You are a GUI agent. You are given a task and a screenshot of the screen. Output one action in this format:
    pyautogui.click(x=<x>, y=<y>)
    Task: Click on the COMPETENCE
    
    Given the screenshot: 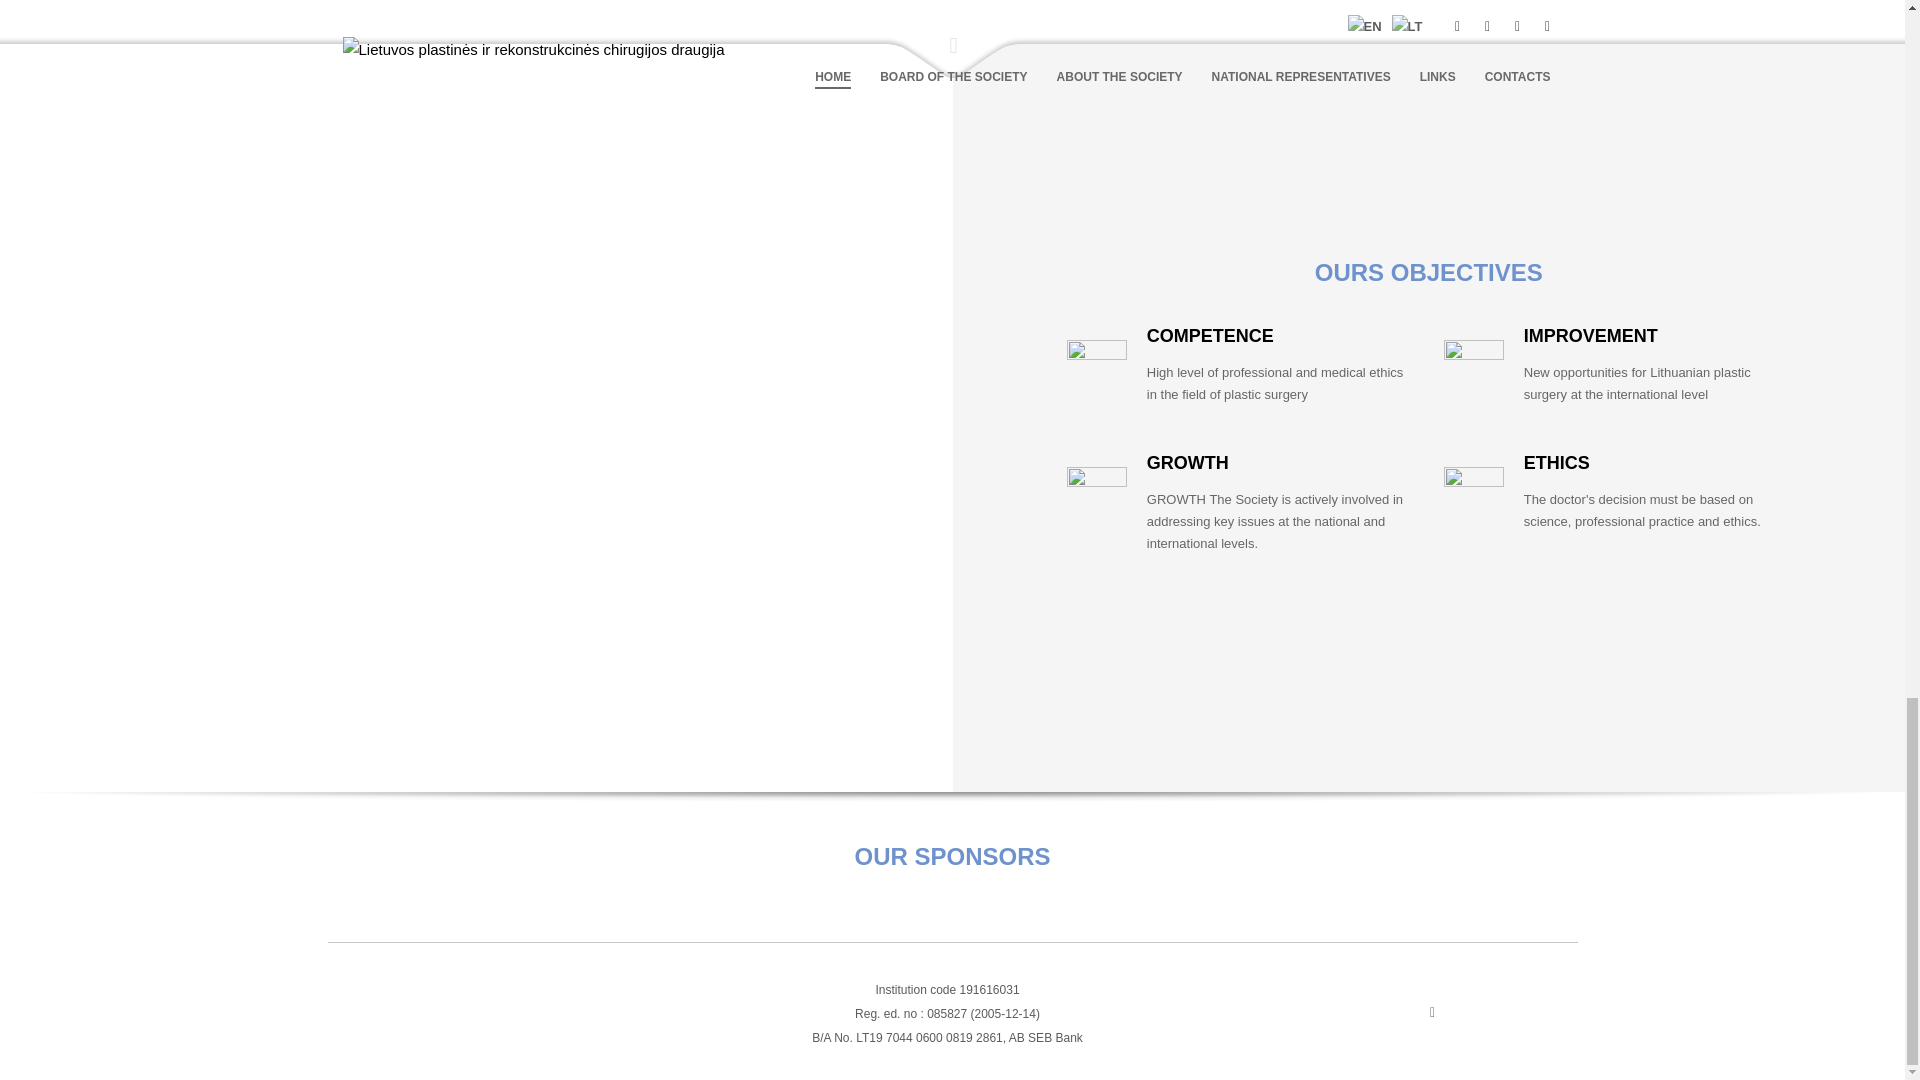 What is the action you would take?
    pyautogui.click(x=1210, y=336)
    